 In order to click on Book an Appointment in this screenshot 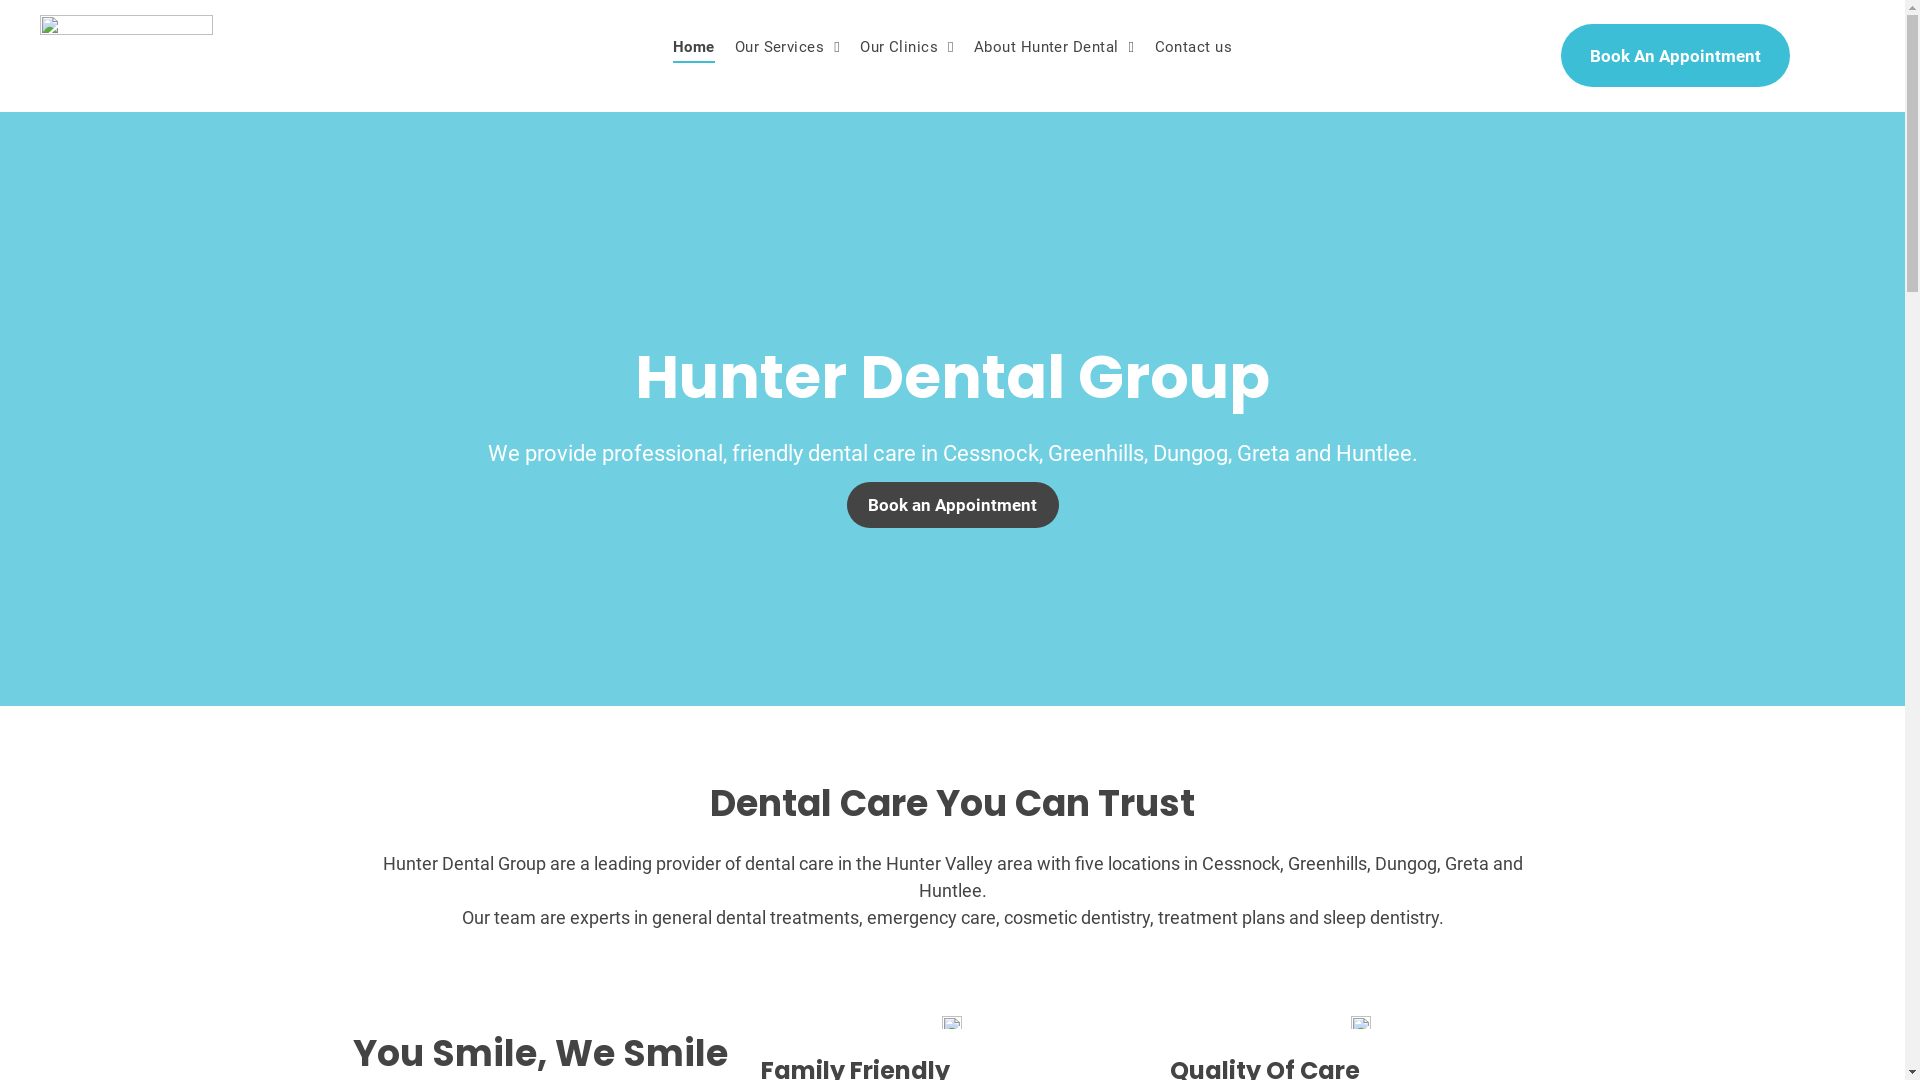, I will do `click(952, 505)`.